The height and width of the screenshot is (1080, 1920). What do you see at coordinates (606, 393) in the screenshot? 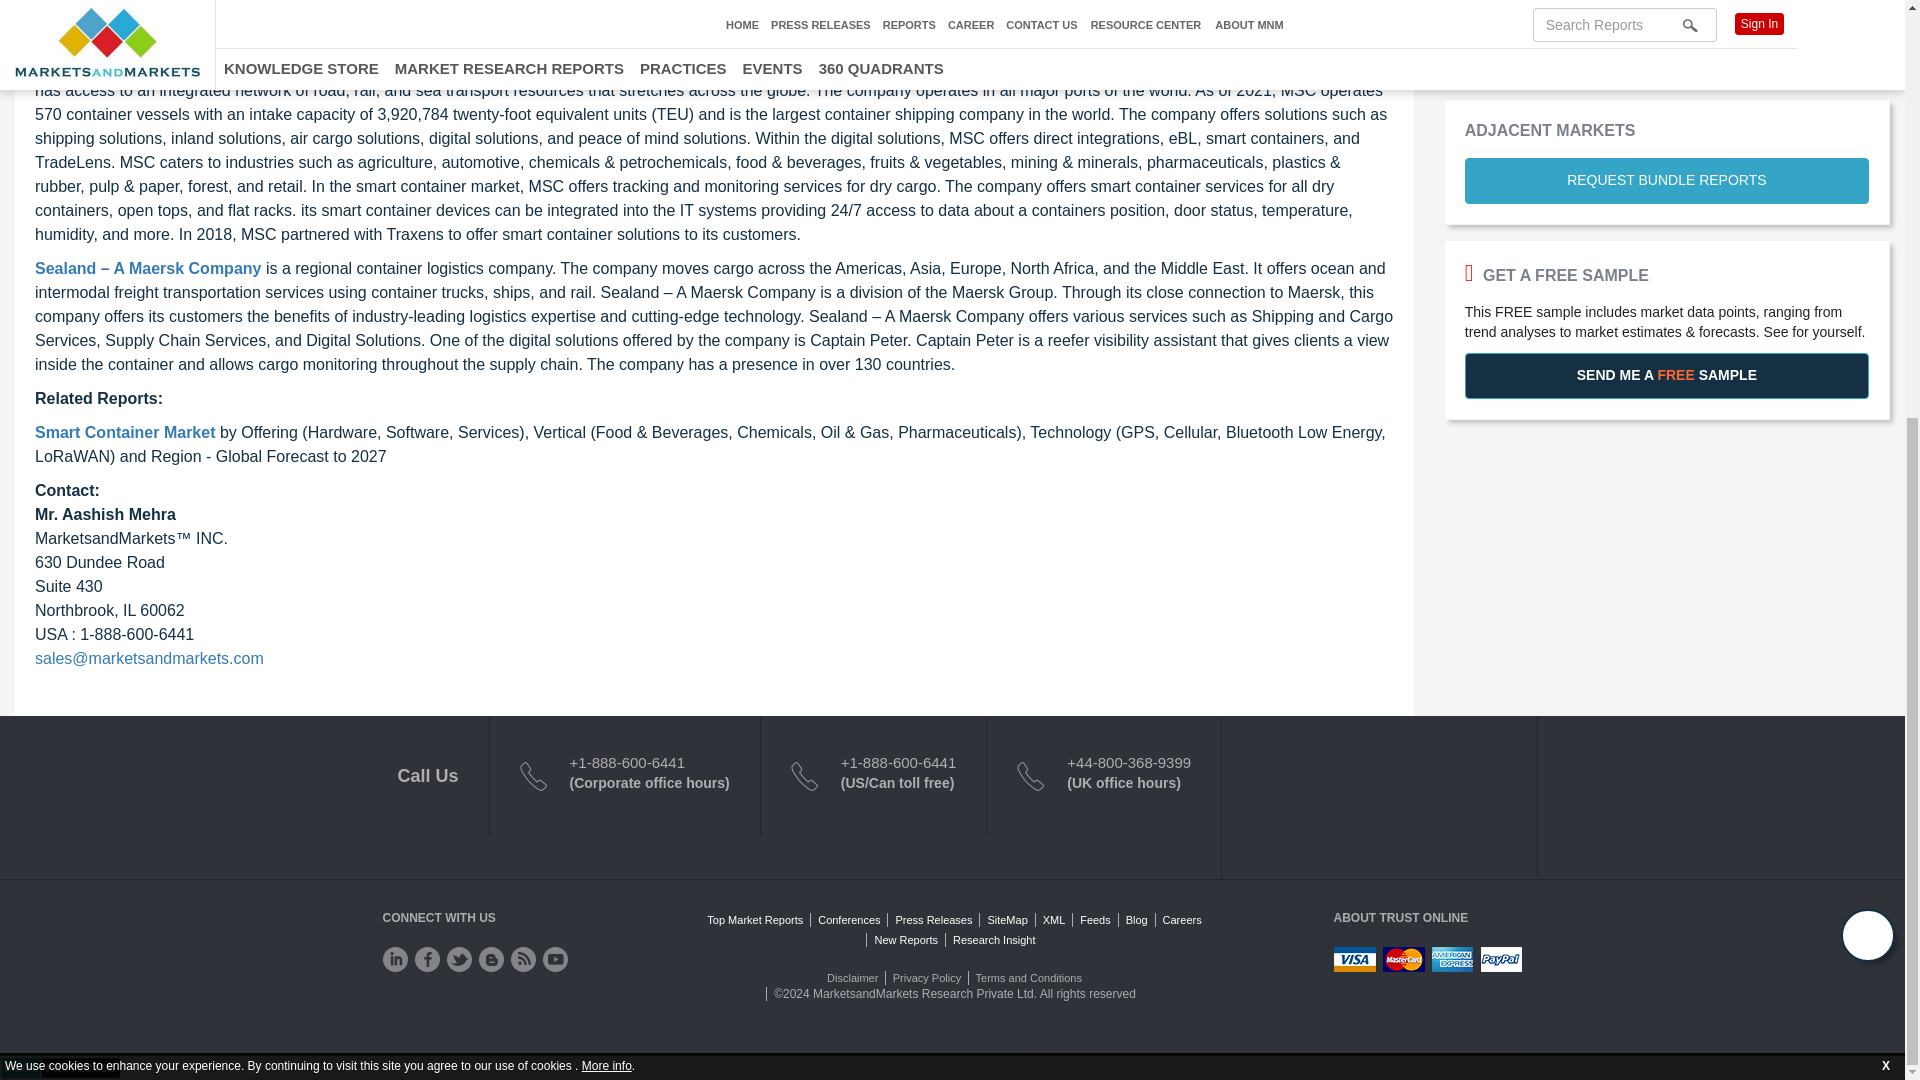
I see `More info` at bounding box center [606, 393].